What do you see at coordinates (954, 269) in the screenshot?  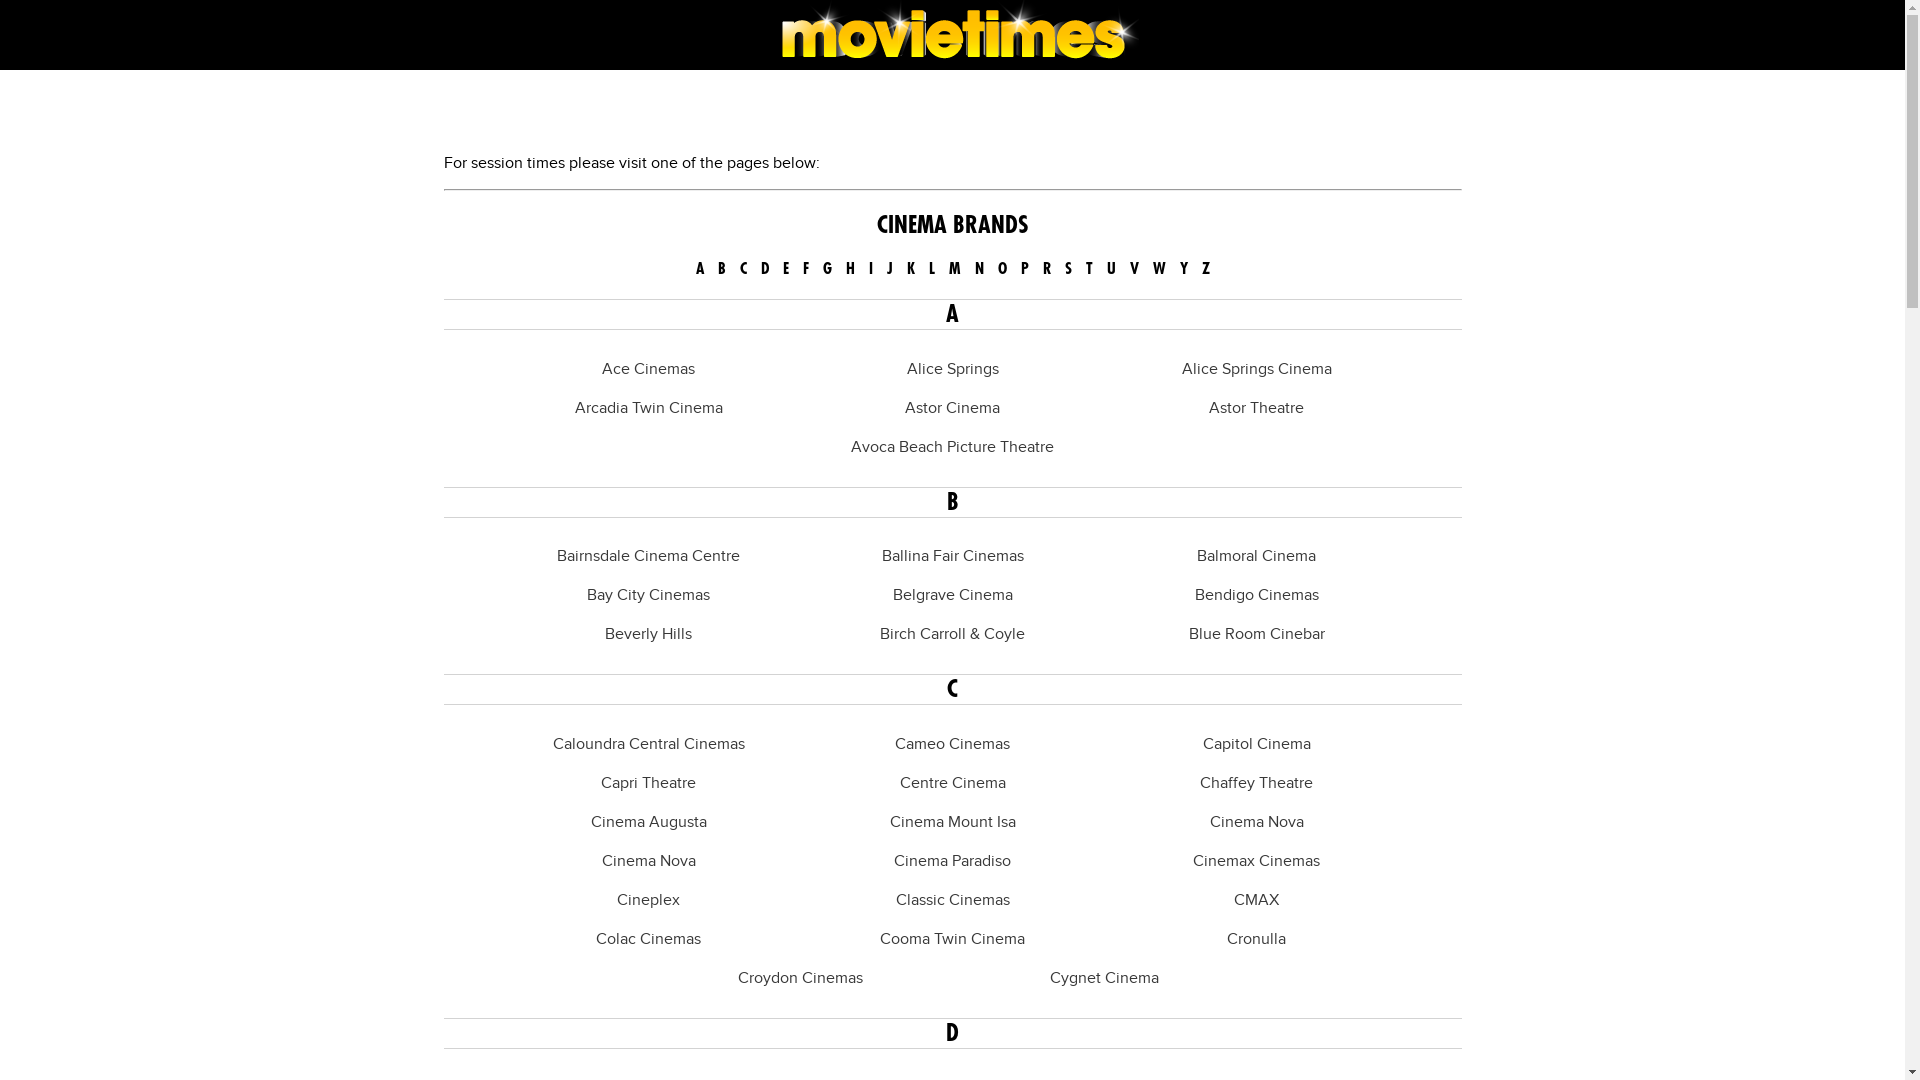 I see `M` at bounding box center [954, 269].